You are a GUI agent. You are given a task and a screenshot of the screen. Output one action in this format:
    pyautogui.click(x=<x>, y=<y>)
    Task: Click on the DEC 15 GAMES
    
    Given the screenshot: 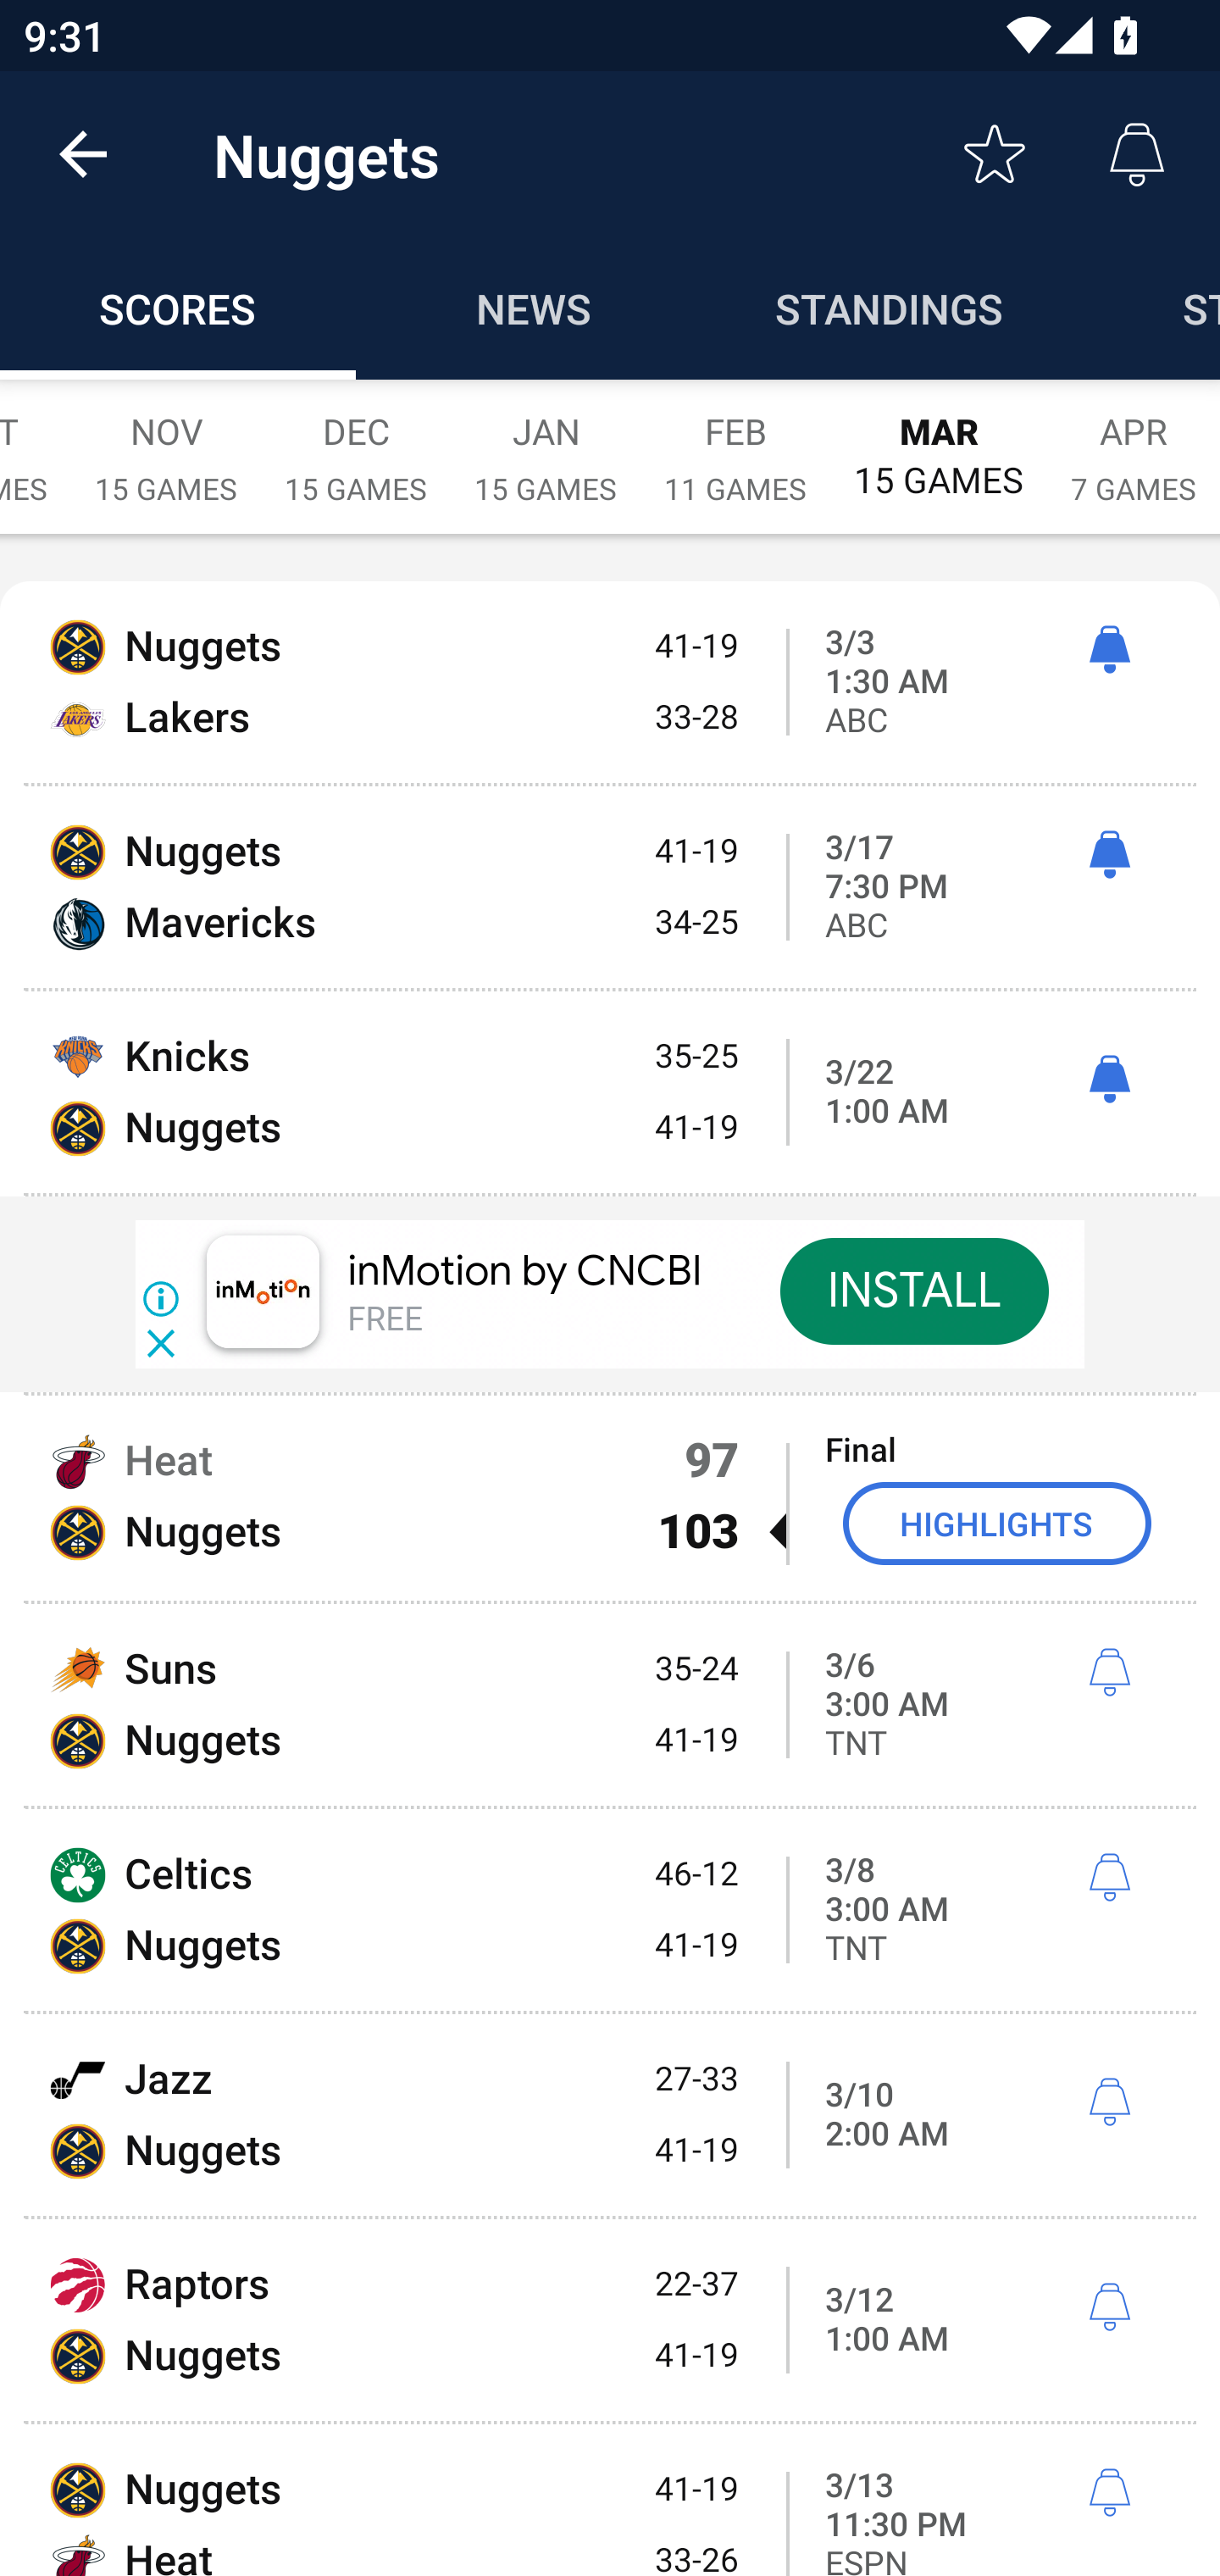 What is the action you would take?
    pyautogui.click(x=356, y=441)
    